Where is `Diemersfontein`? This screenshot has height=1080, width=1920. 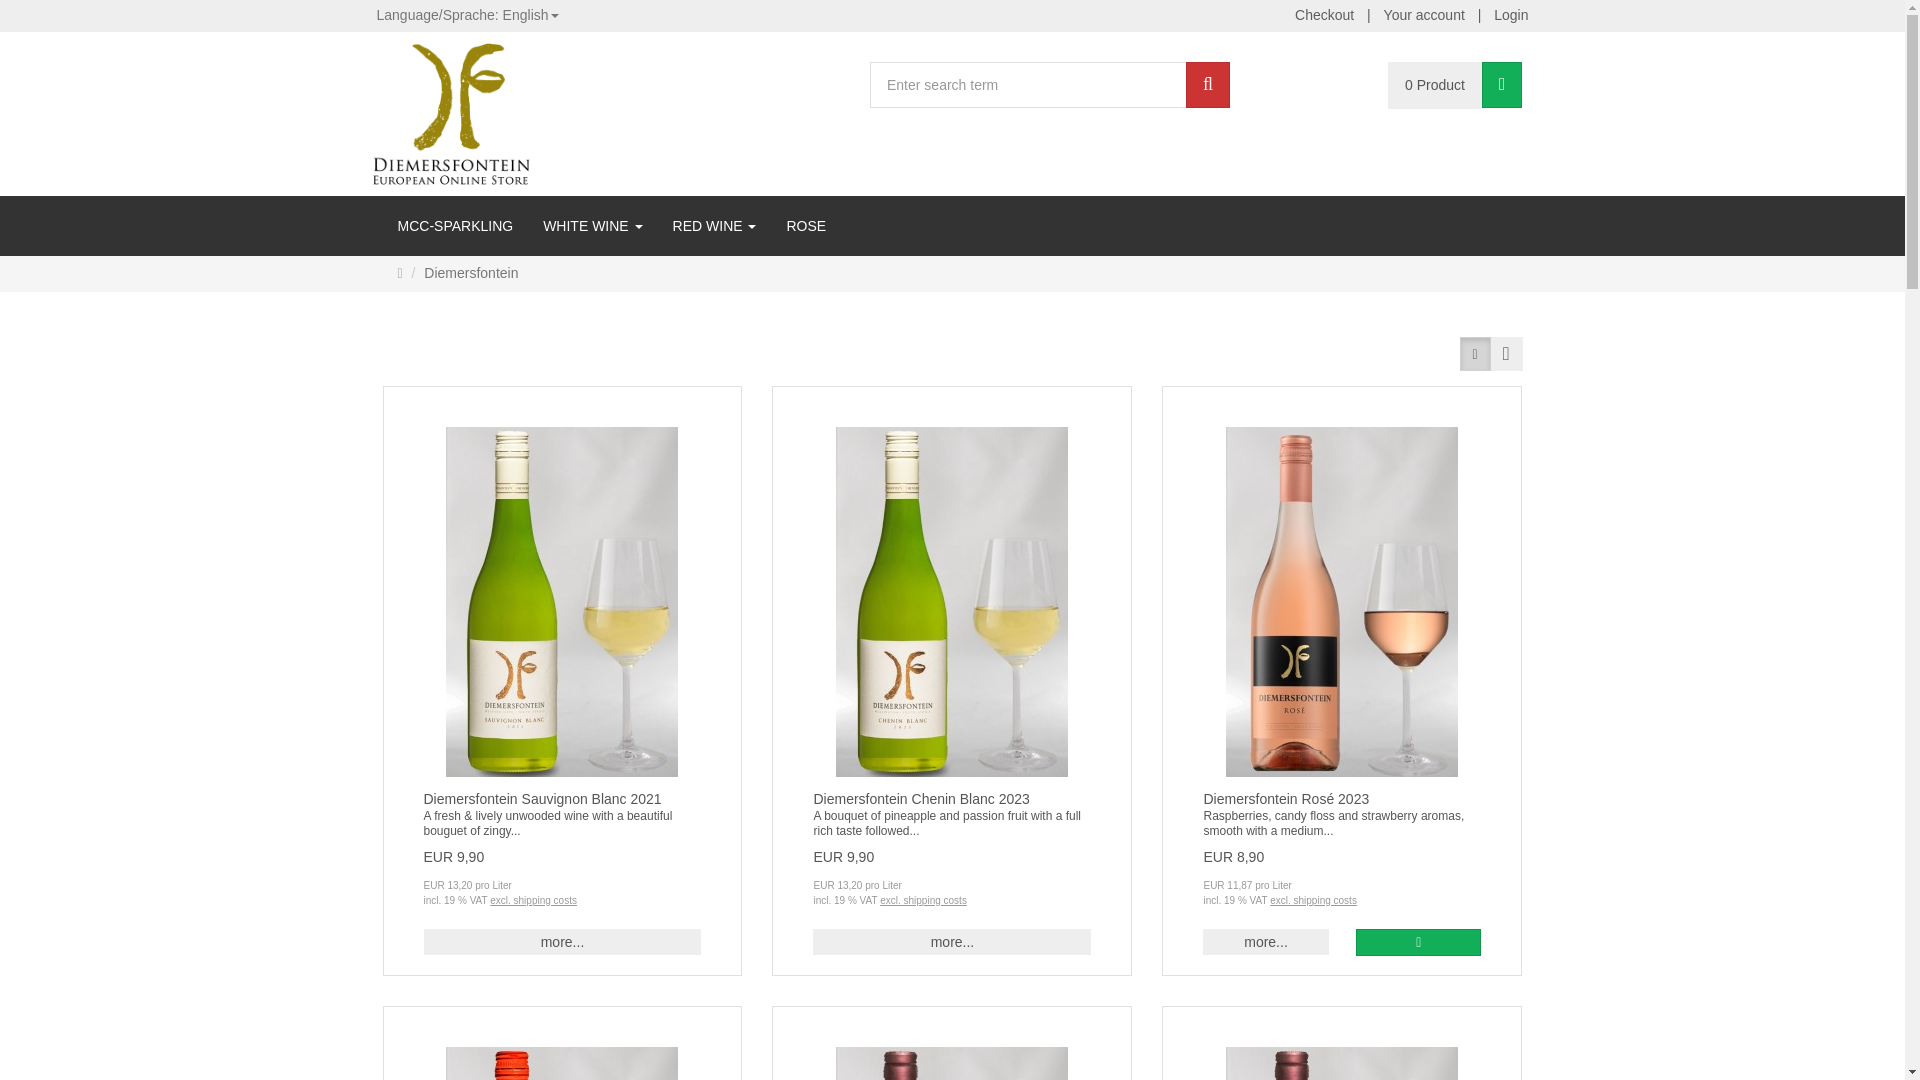
Diemersfontein is located at coordinates (450, 112).